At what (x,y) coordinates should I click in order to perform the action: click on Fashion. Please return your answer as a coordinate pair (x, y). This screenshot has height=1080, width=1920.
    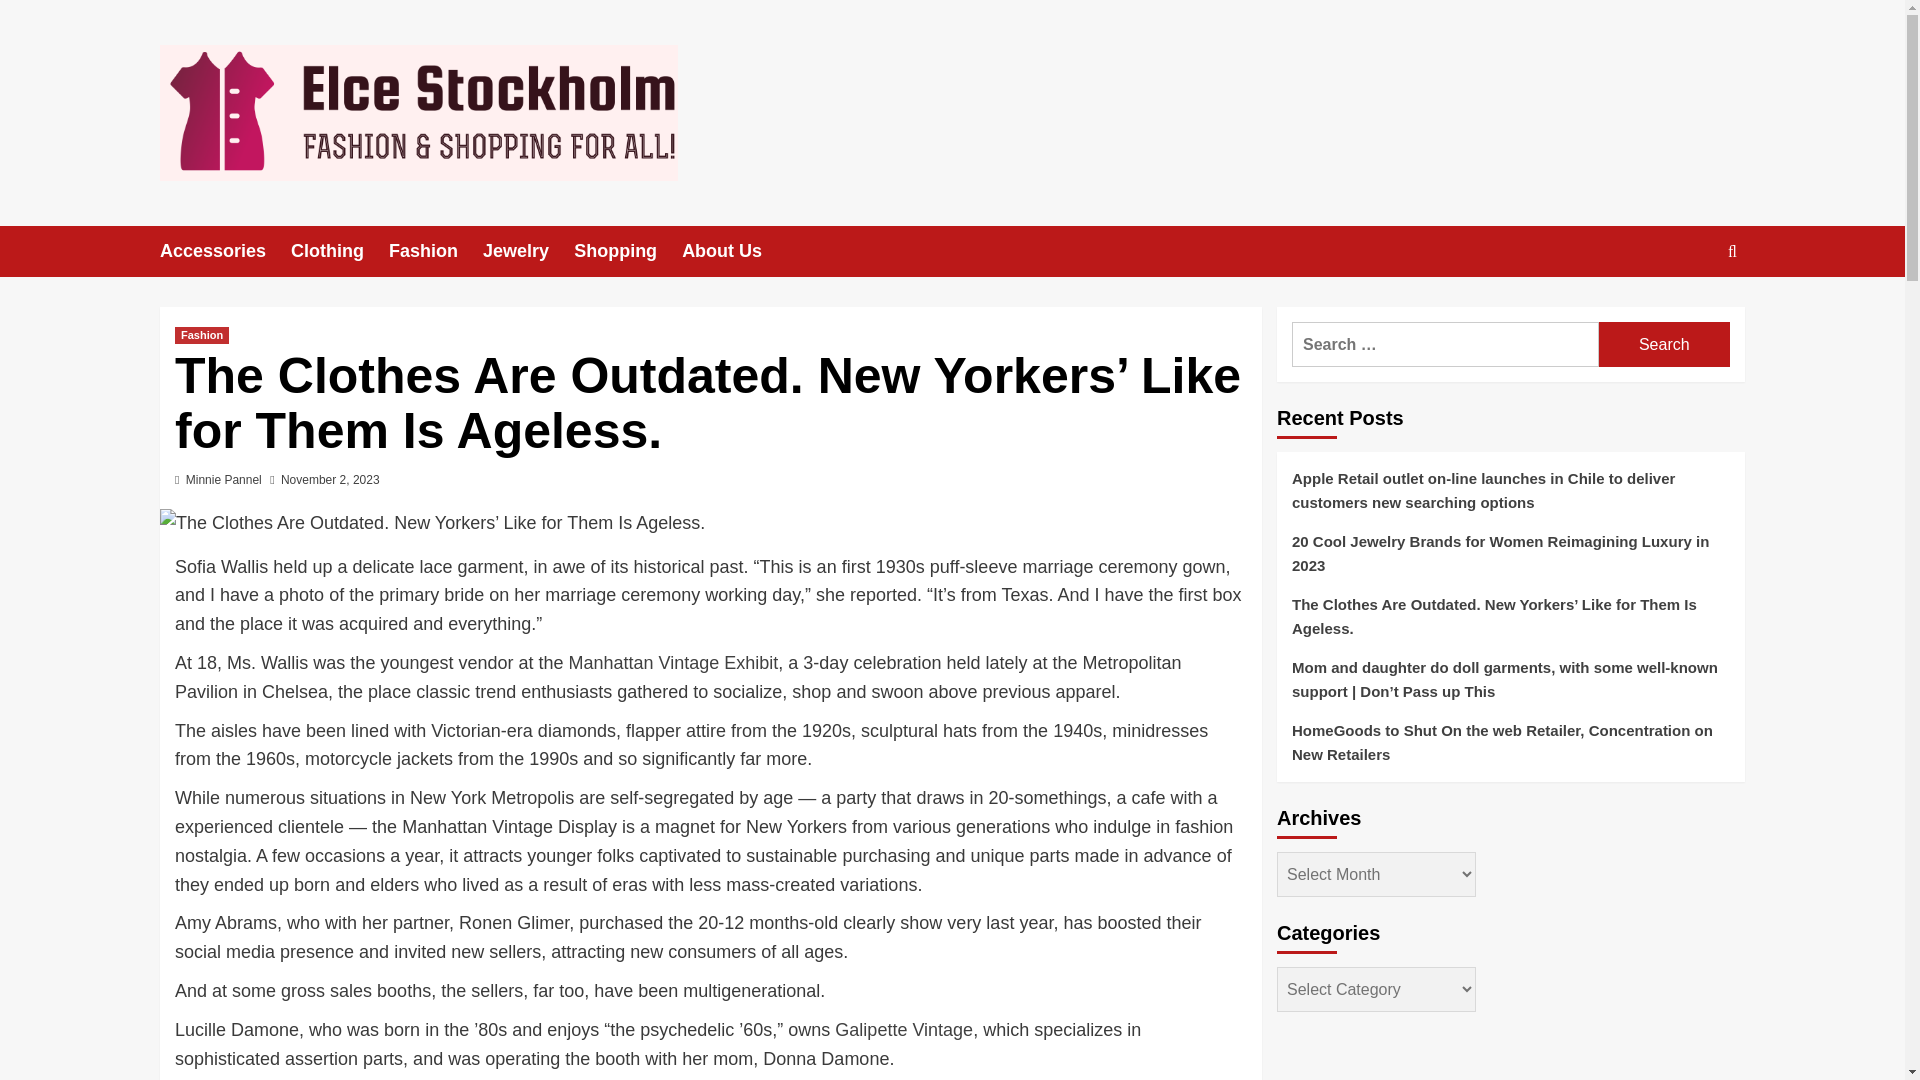
    Looking at the image, I should click on (201, 336).